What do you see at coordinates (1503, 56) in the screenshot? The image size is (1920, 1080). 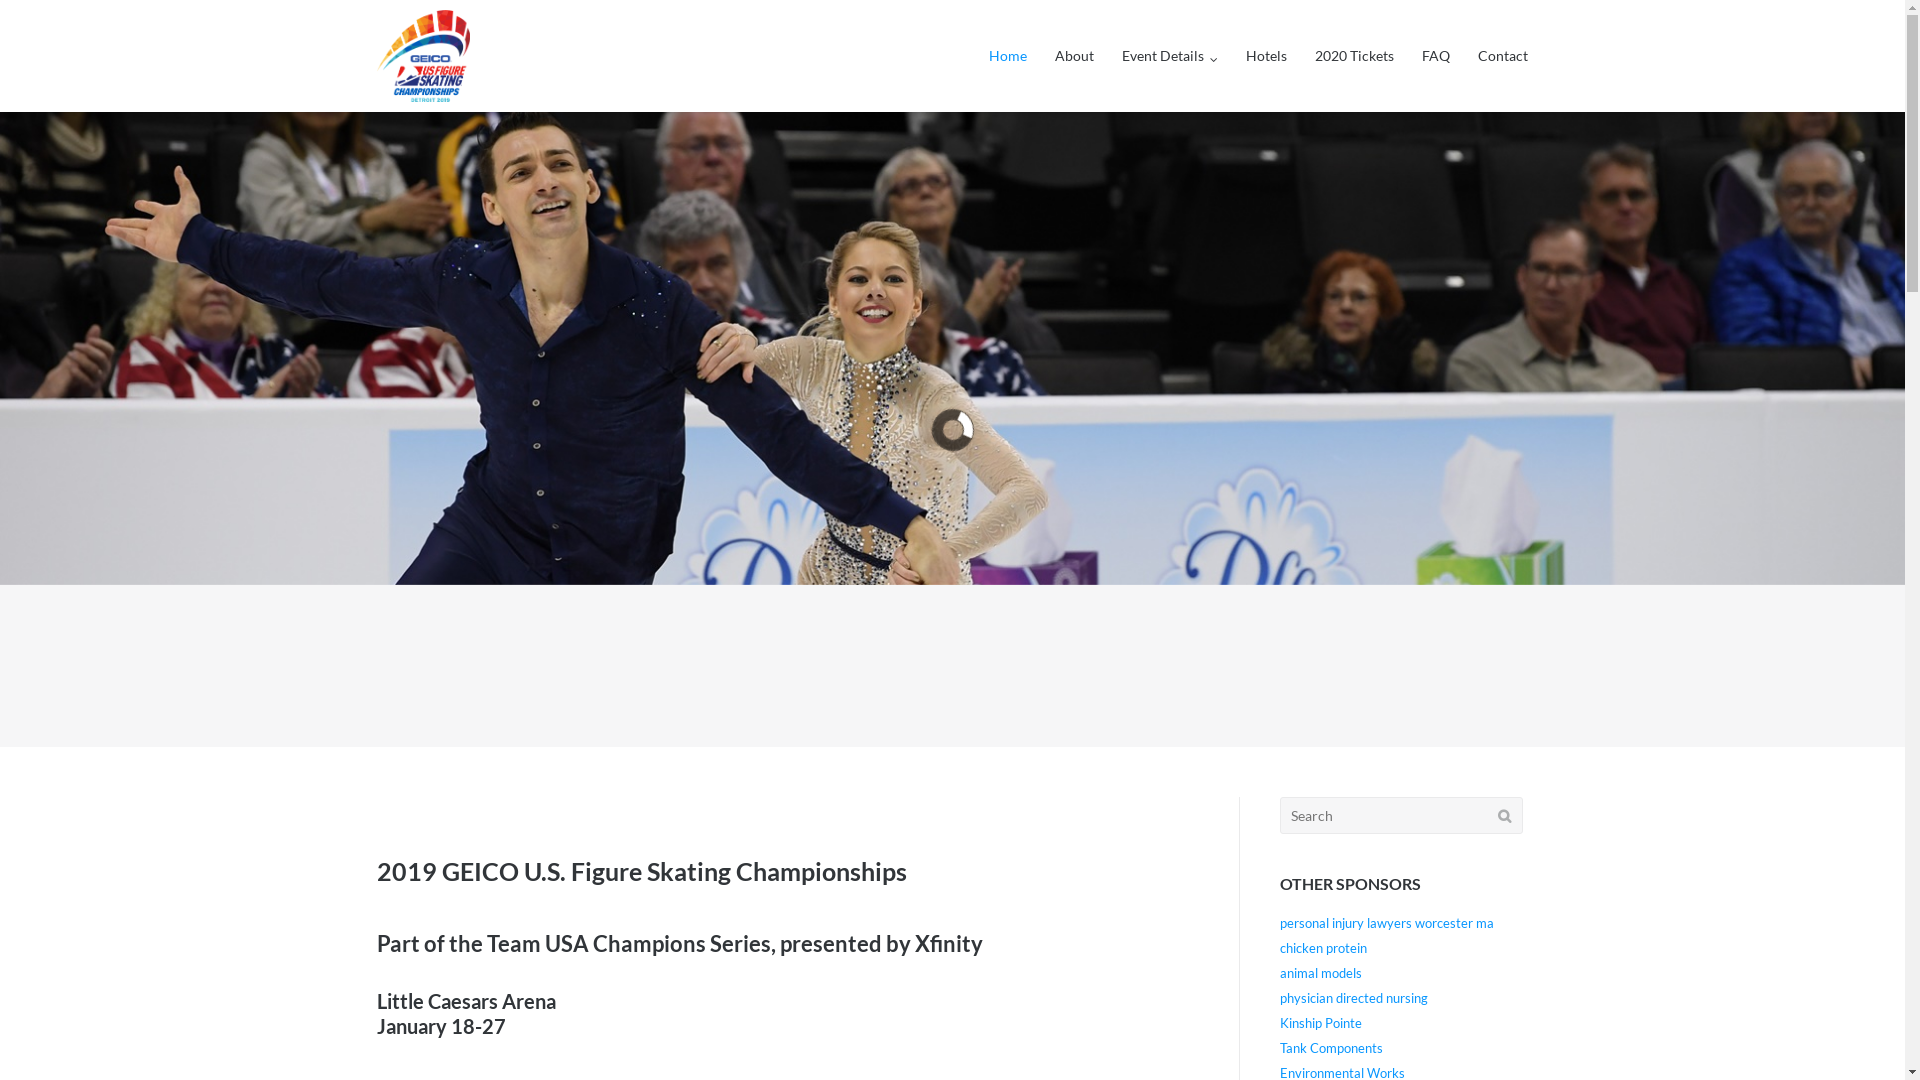 I see `Contact` at bounding box center [1503, 56].